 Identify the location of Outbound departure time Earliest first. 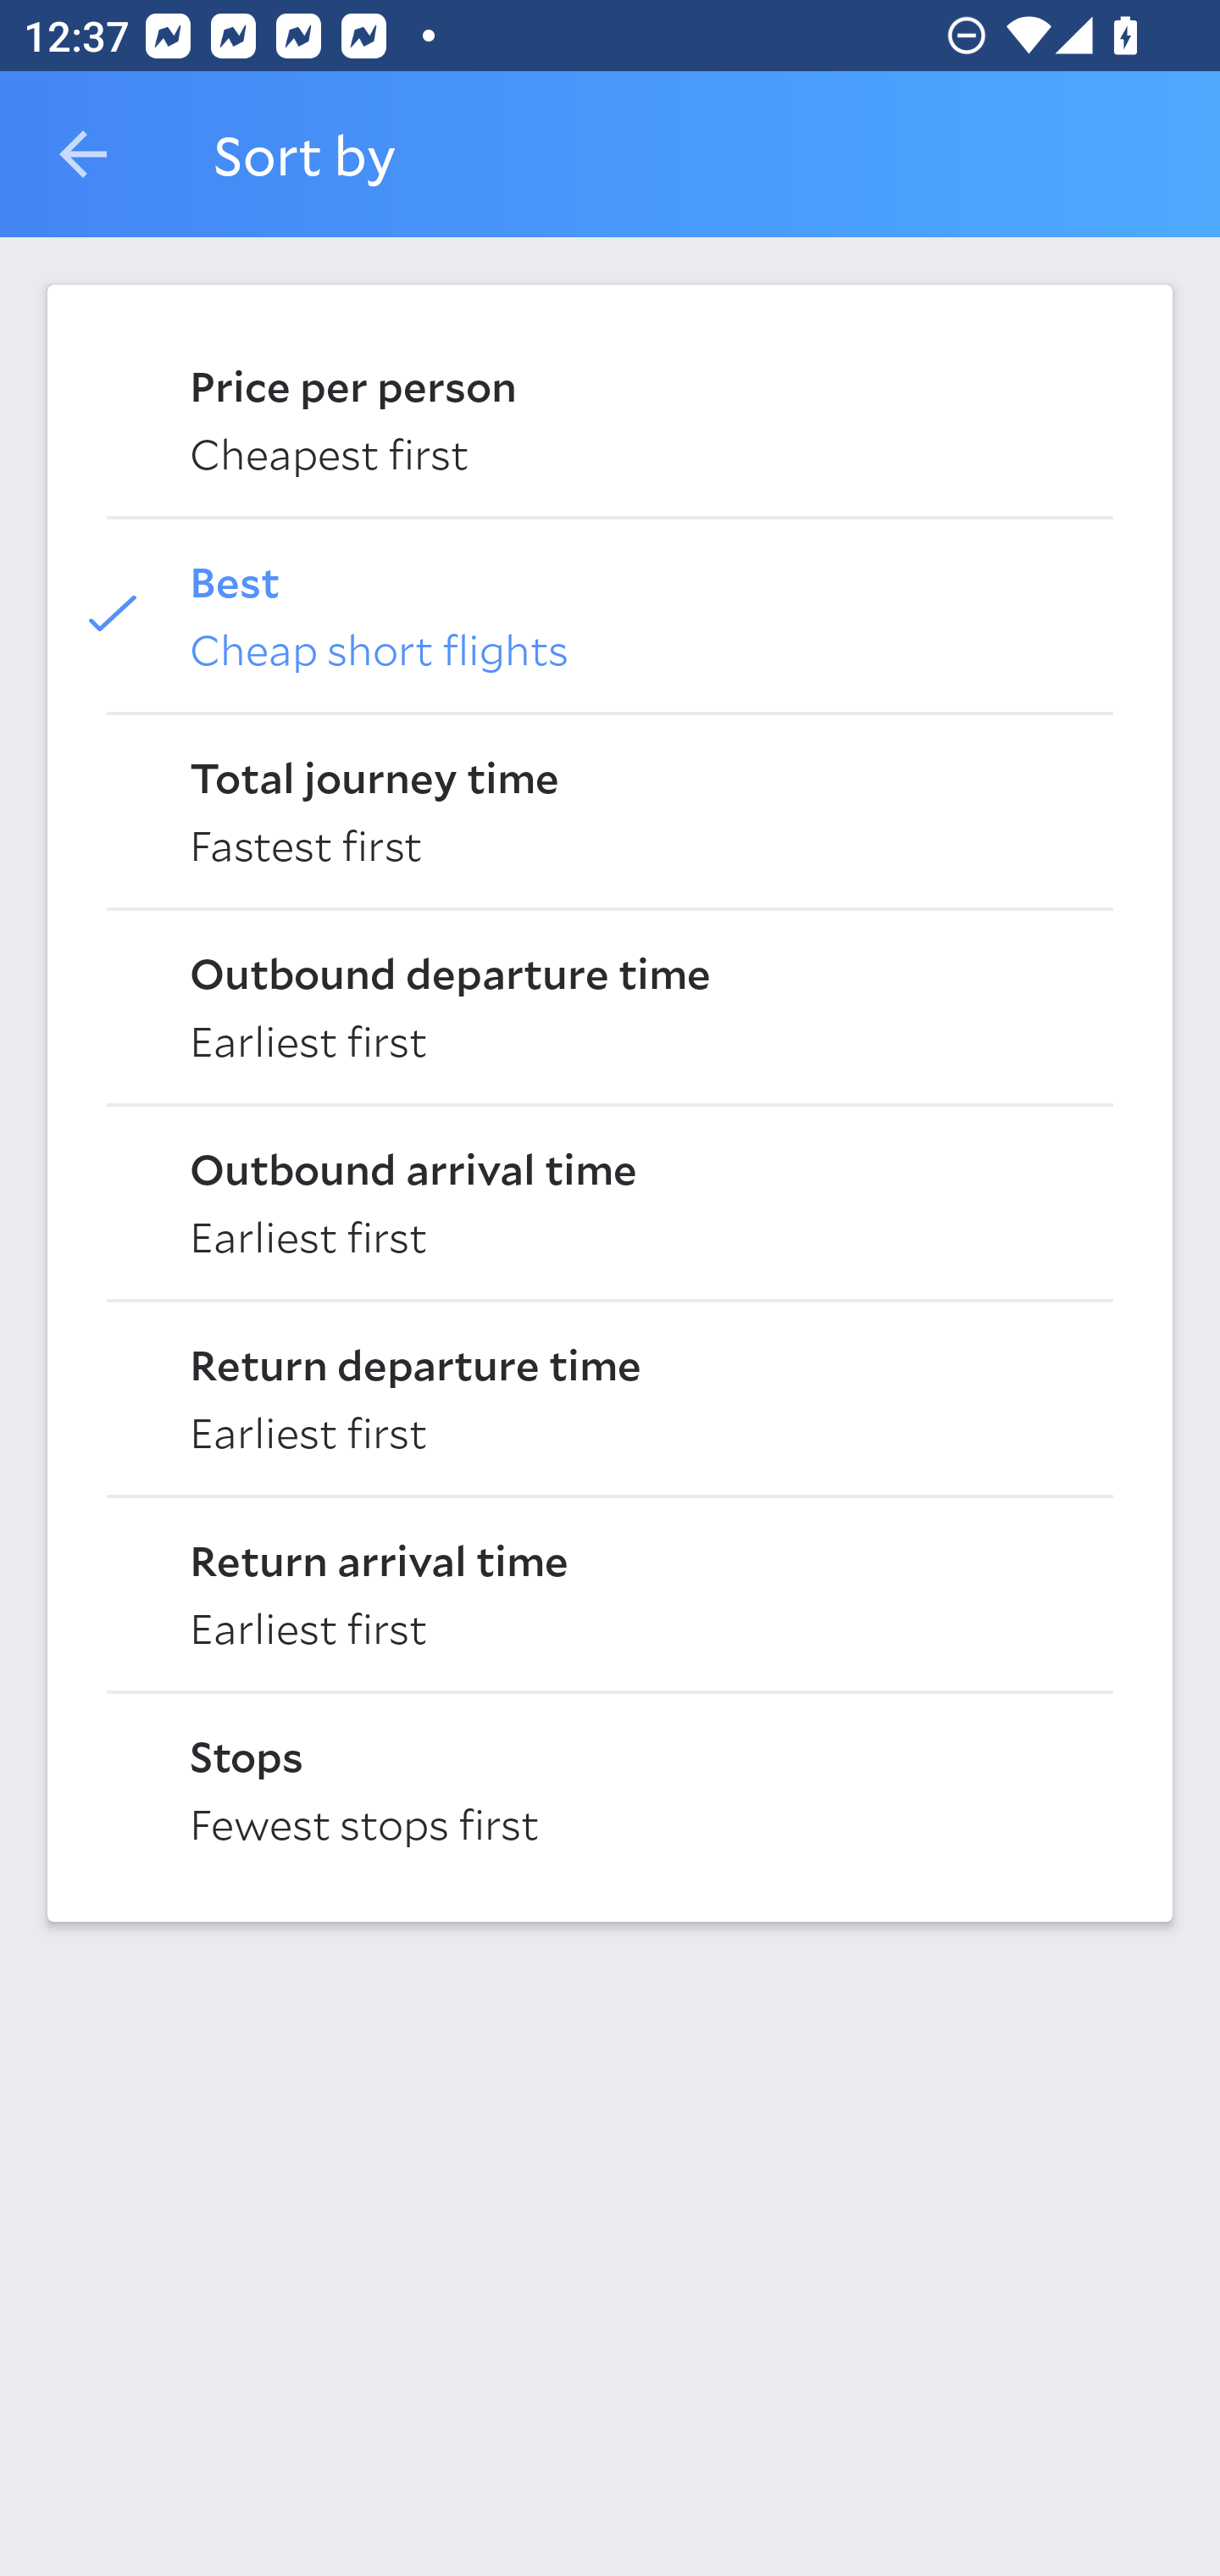
(610, 1005).